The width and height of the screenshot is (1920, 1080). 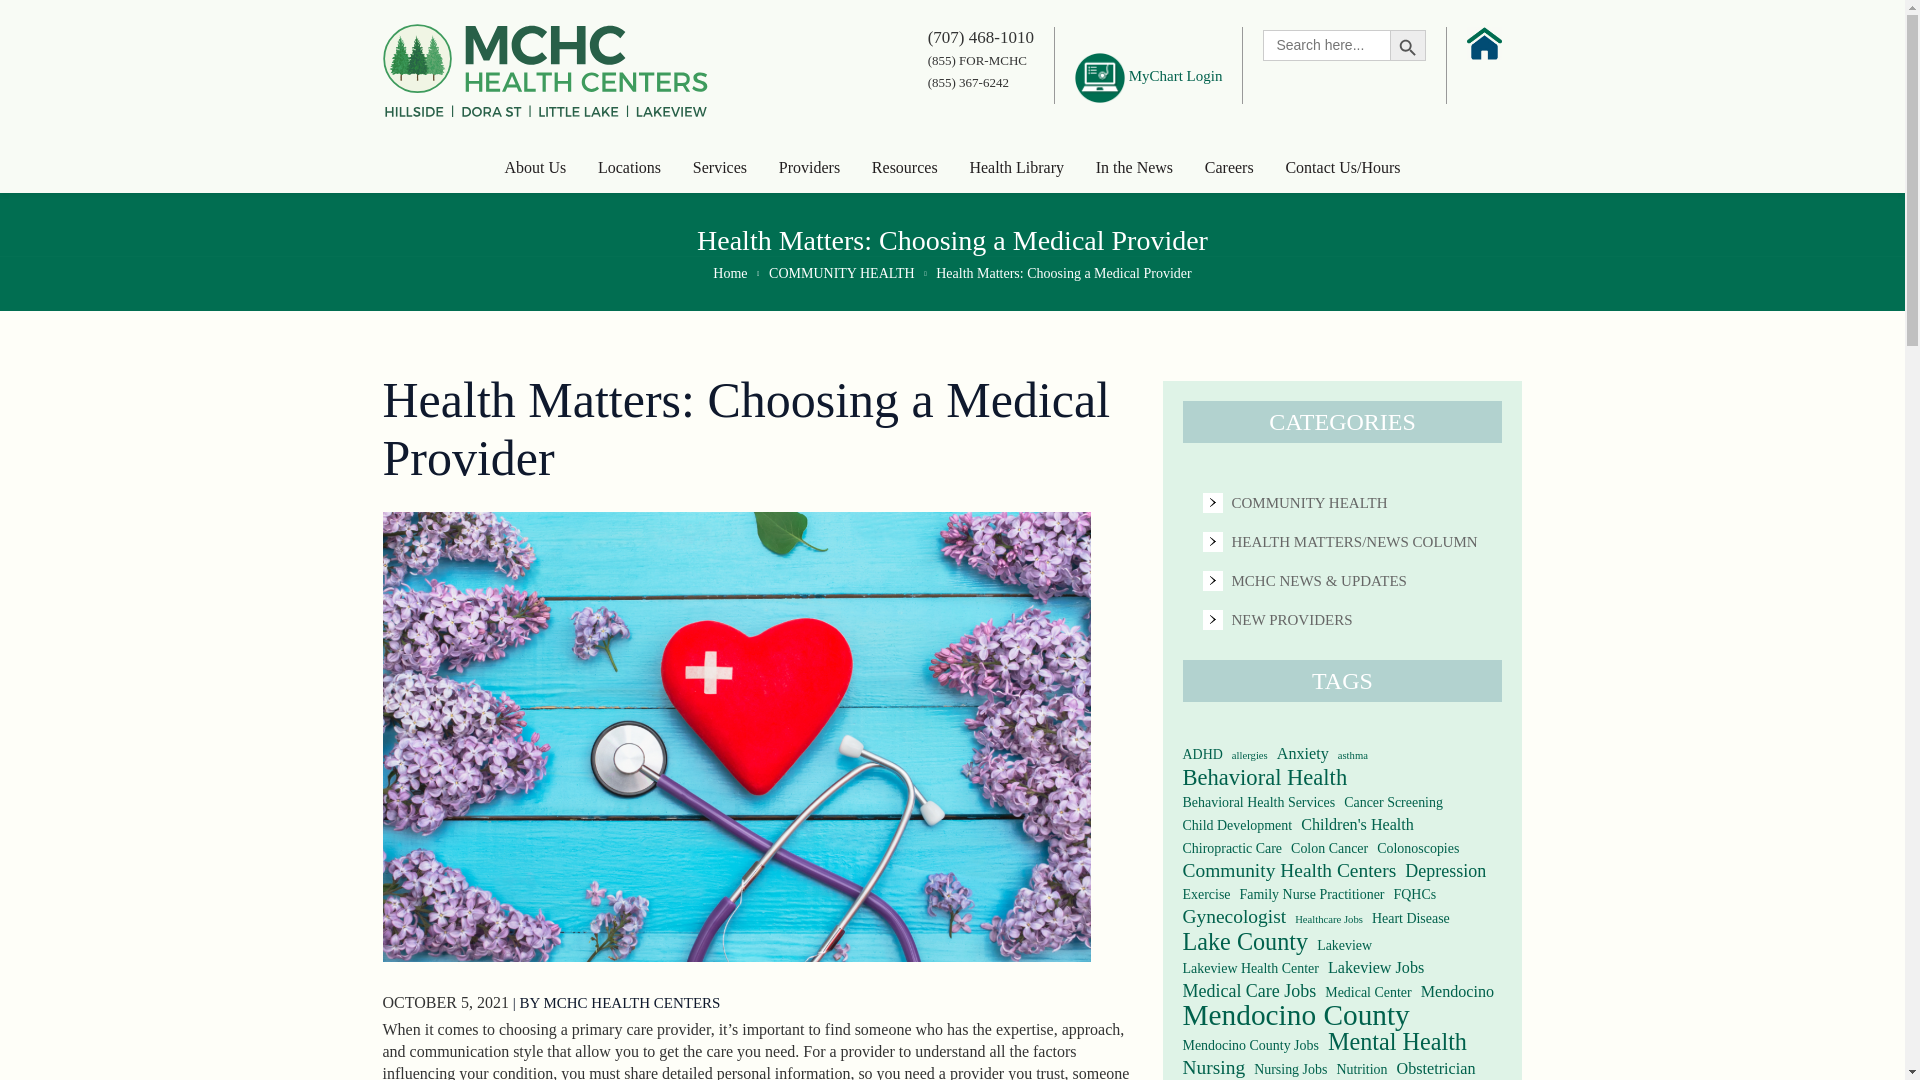 I want to click on Services, so click(x=720, y=168).